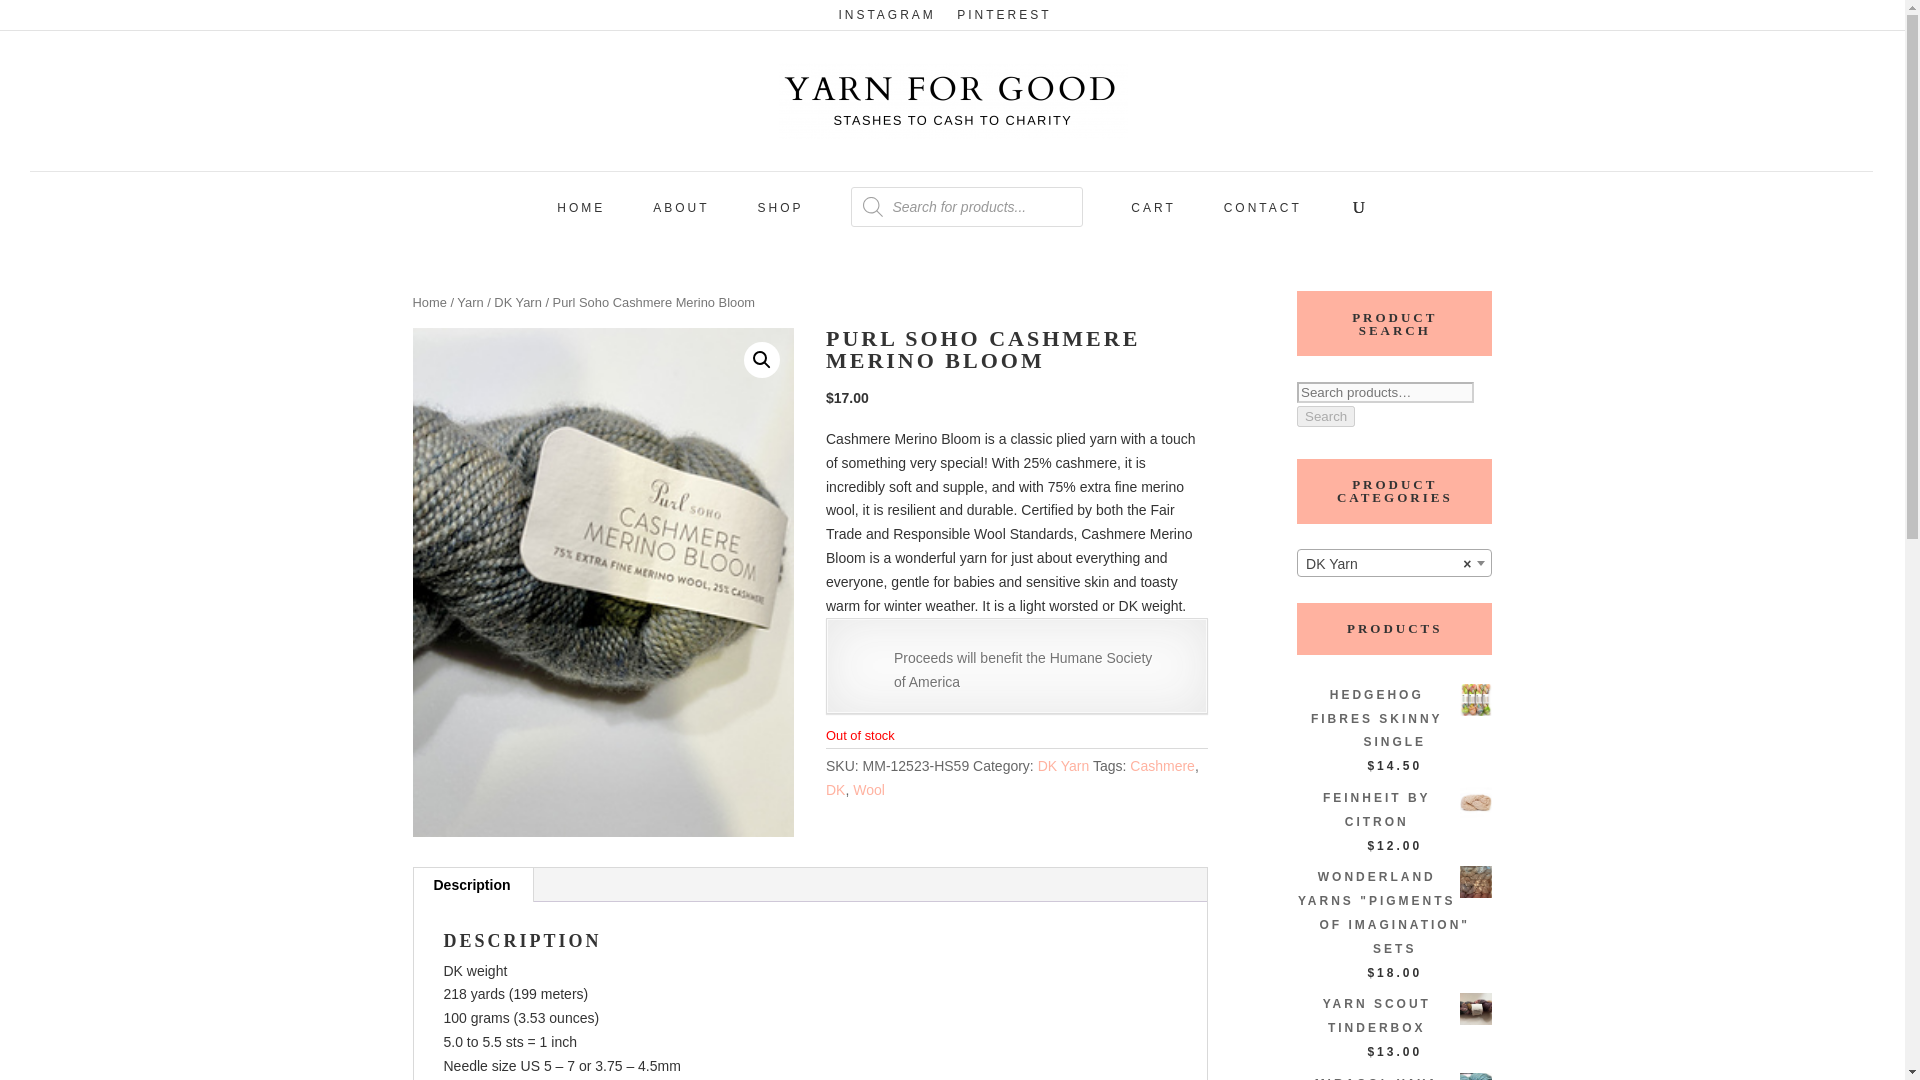 Image resolution: width=1920 pixels, height=1080 pixels. What do you see at coordinates (1152, 216) in the screenshot?
I see `CART` at bounding box center [1152, 216].